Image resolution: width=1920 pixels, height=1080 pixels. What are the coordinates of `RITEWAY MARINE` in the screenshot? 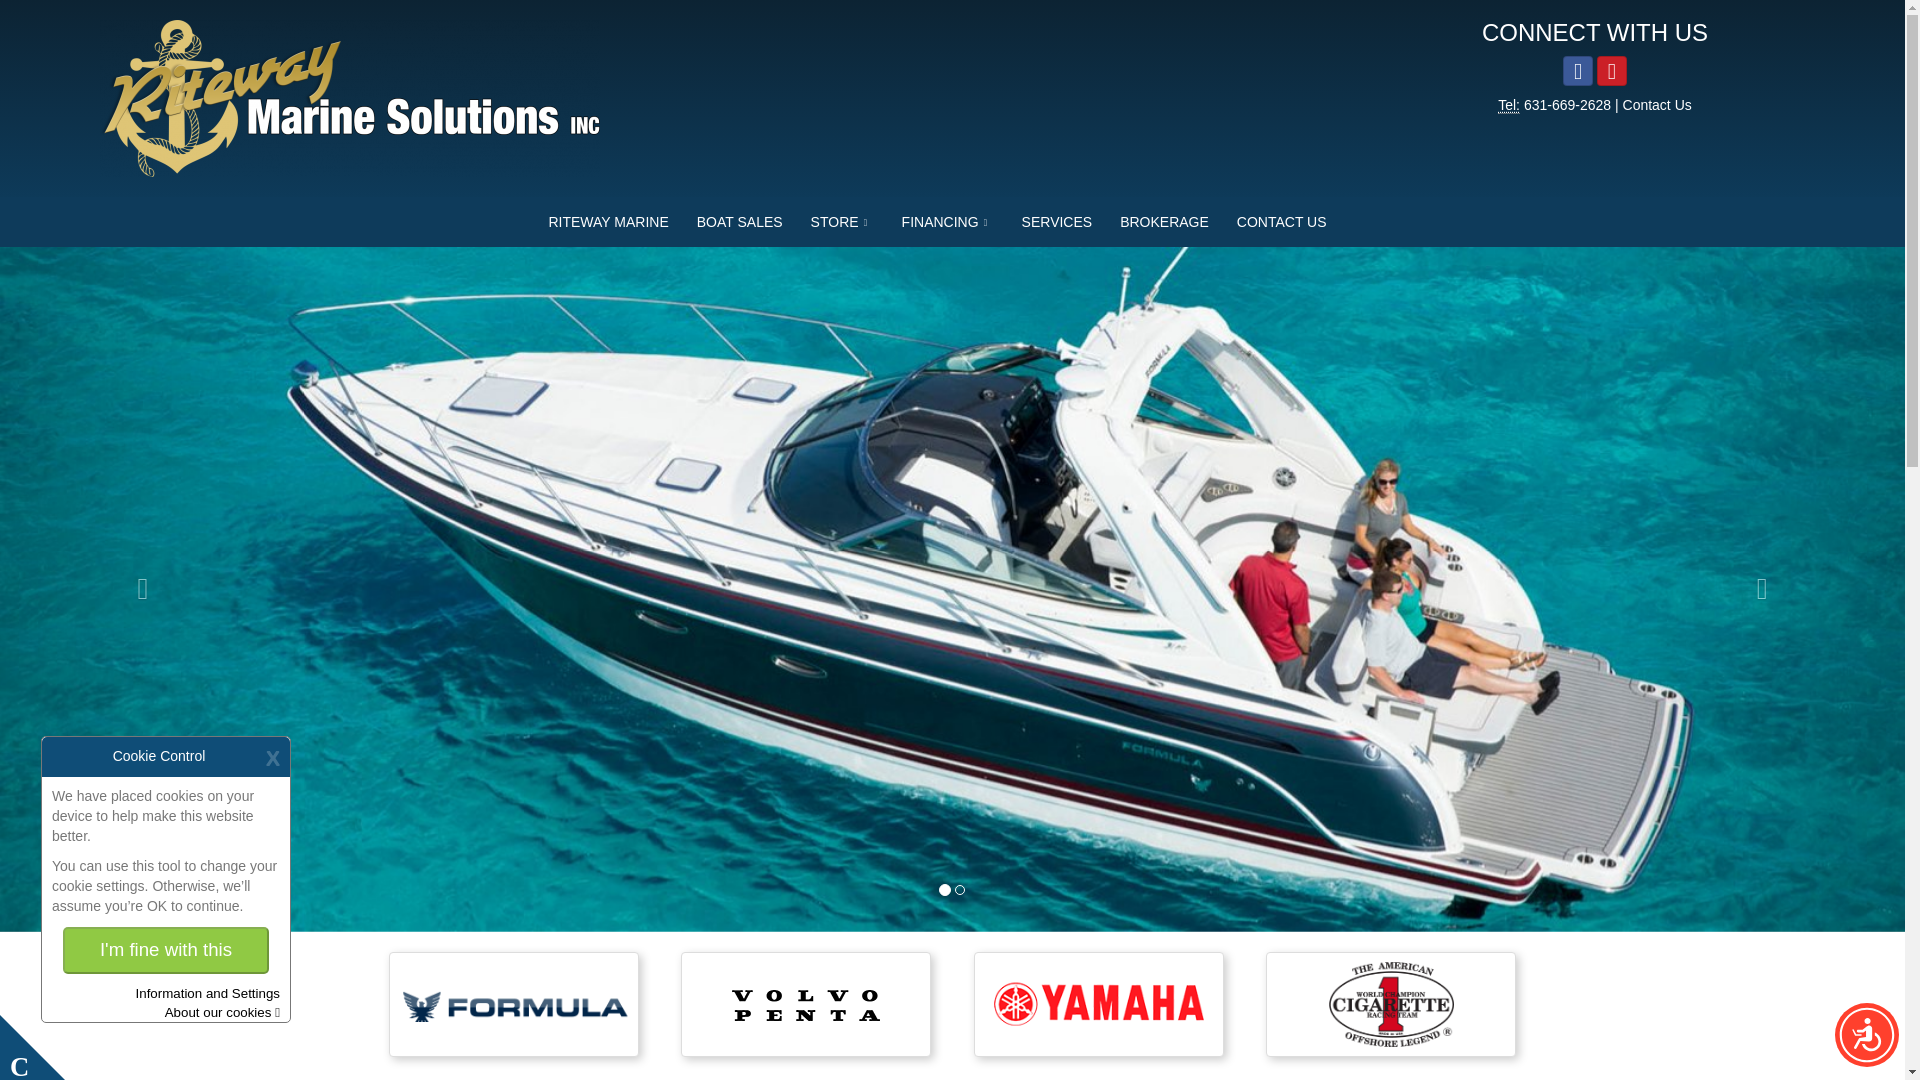 It's located at (607, 222).